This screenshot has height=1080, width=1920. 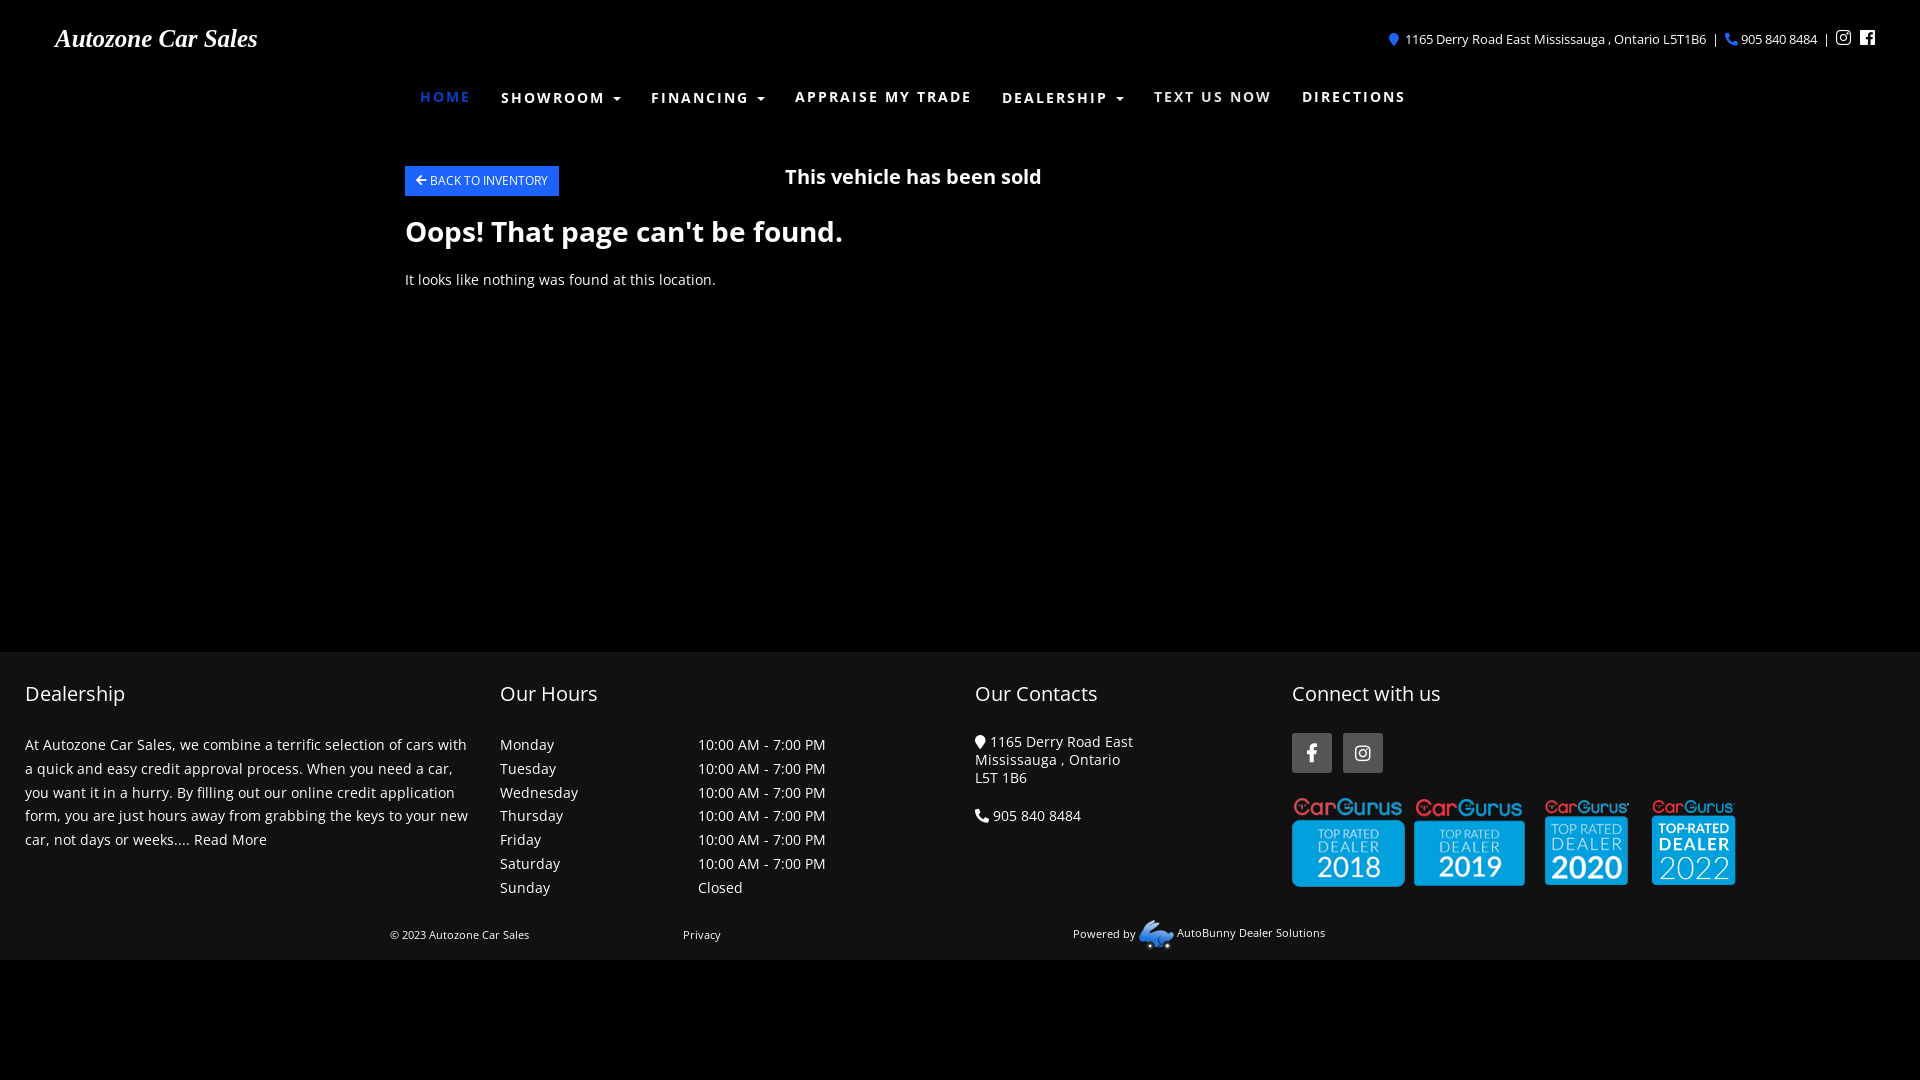 I want to click on APPRAISE MY TRADE, so click(x=884, y=97).